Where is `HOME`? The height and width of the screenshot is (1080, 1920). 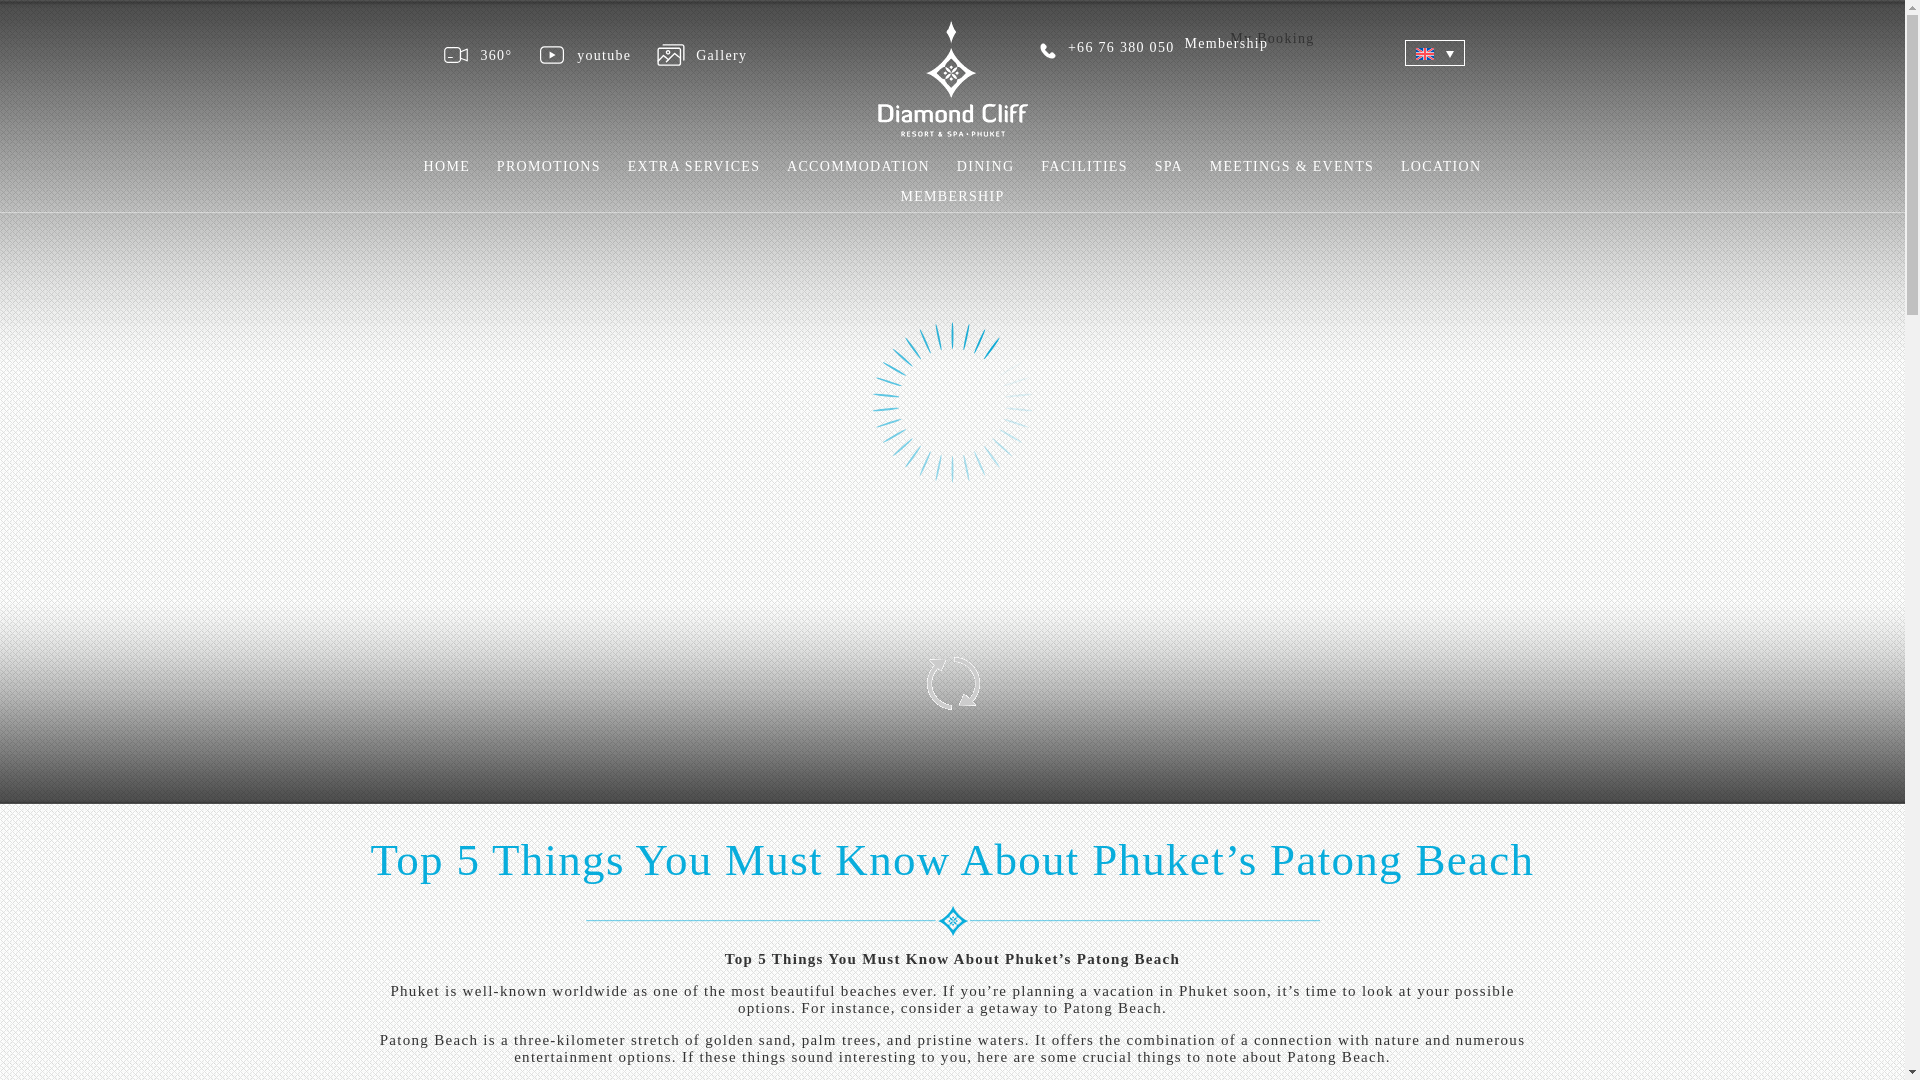 HOME is located at coordinates (447, 166).